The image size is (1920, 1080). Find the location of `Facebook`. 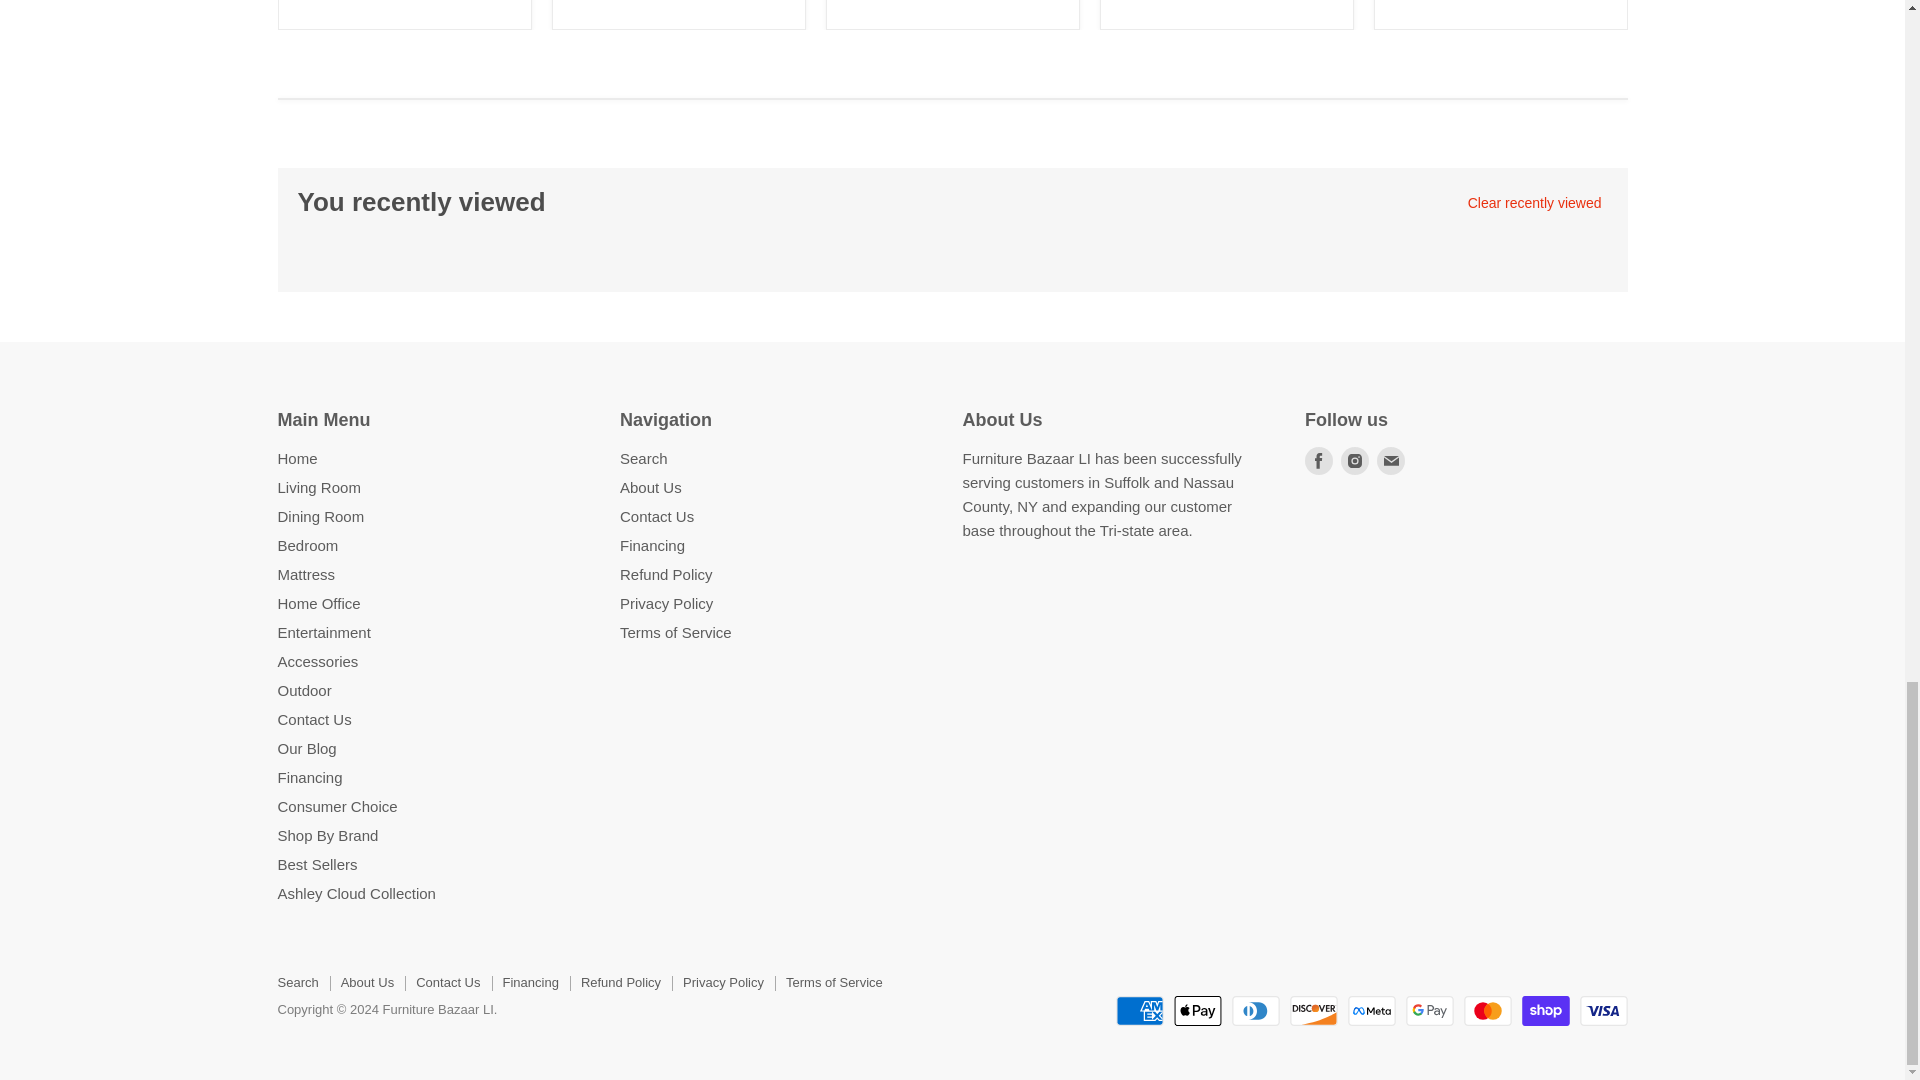

Facebook is located at coordinates (1318, 461).